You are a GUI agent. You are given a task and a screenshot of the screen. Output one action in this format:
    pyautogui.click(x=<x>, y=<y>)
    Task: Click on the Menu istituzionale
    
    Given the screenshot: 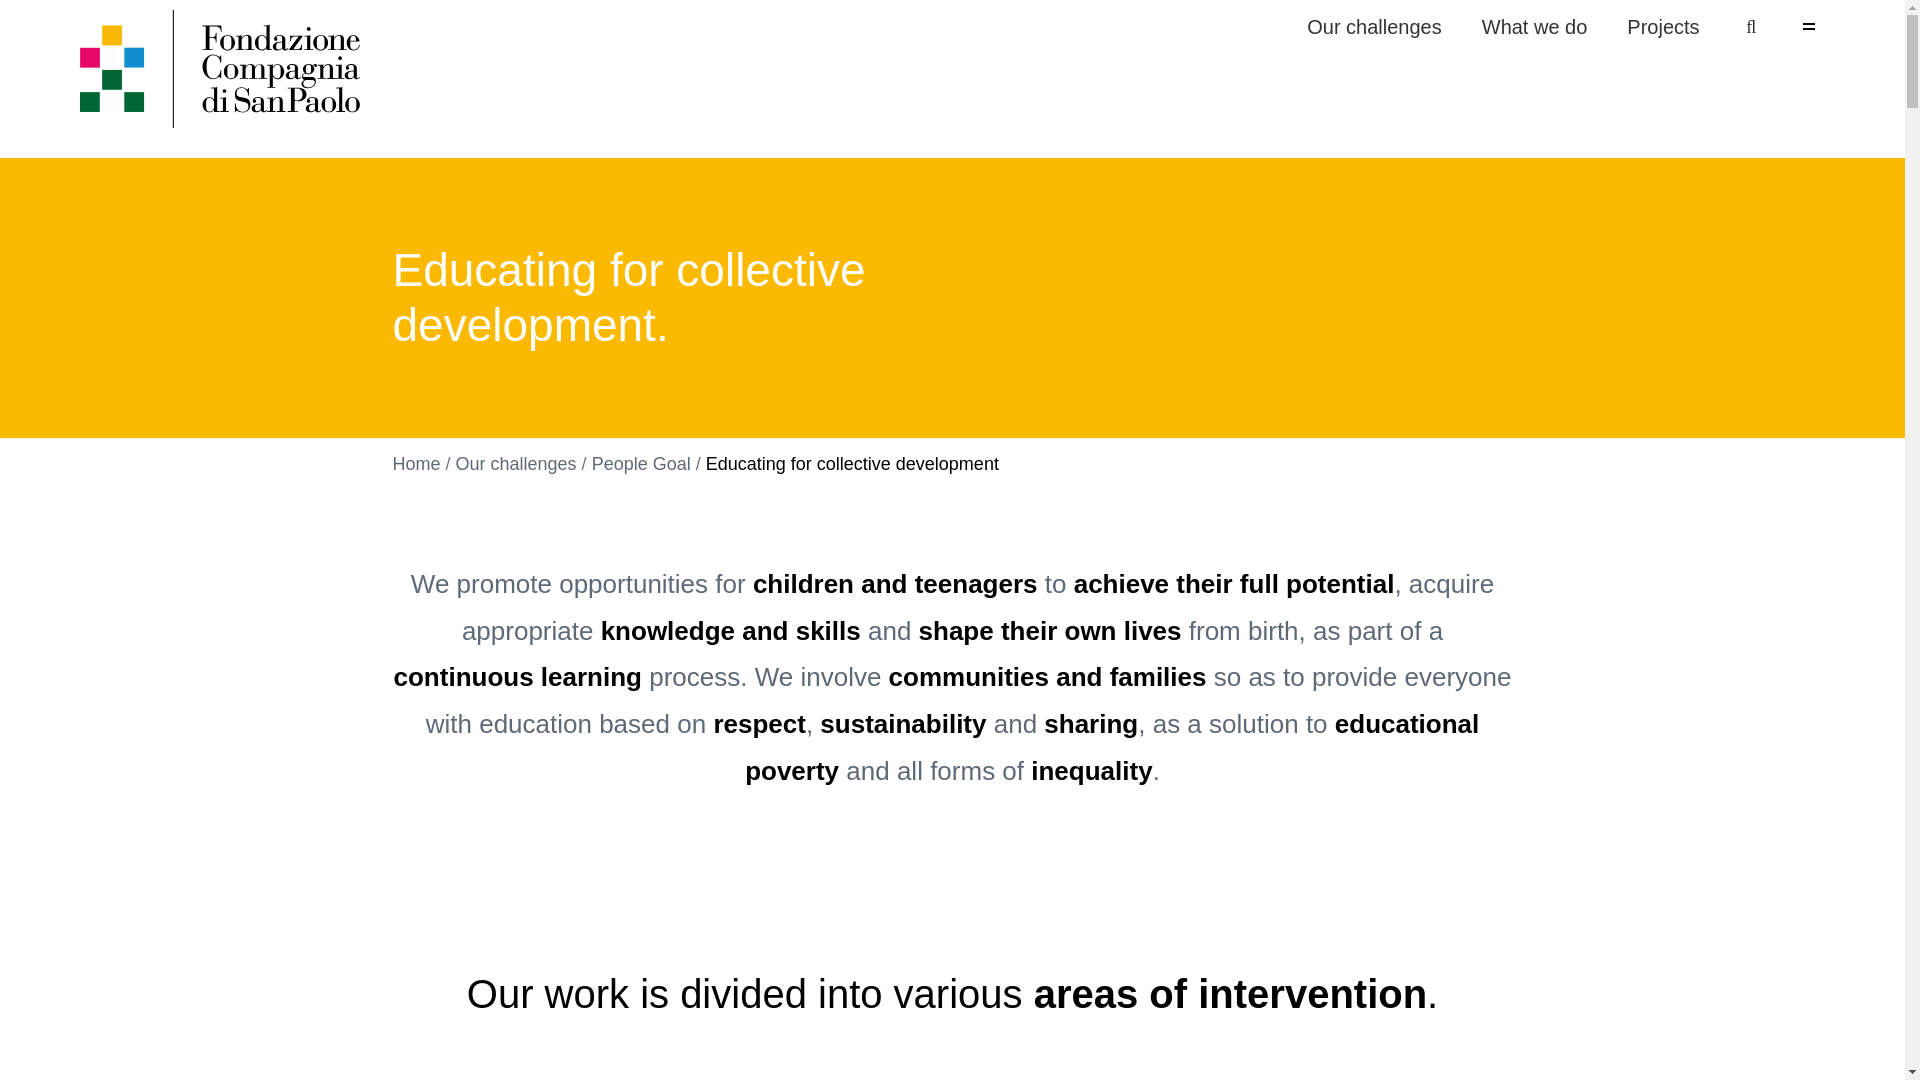 What is the action you would take?
    pyautogui.click(x=1560, y=27)
    